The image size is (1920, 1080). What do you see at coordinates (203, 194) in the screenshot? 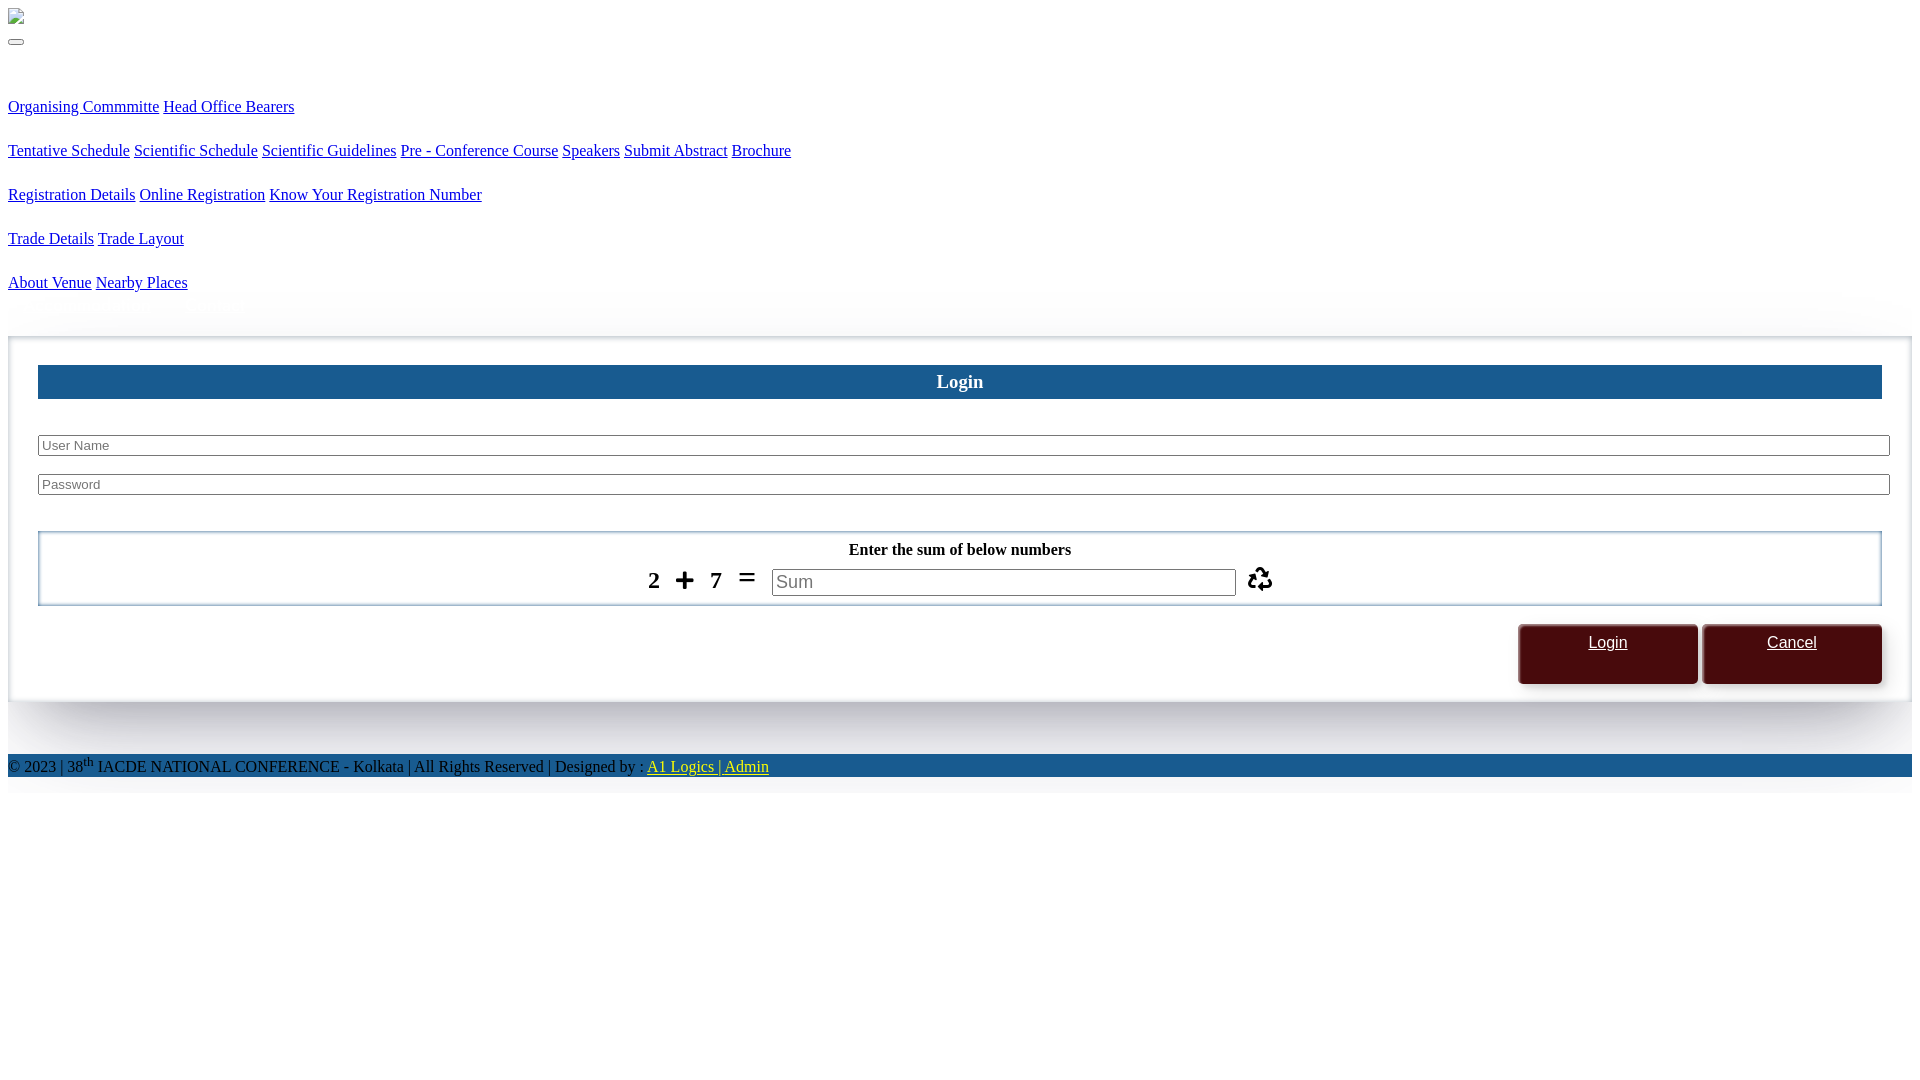
I see `Online Registration` at bounding box center [203, 194].